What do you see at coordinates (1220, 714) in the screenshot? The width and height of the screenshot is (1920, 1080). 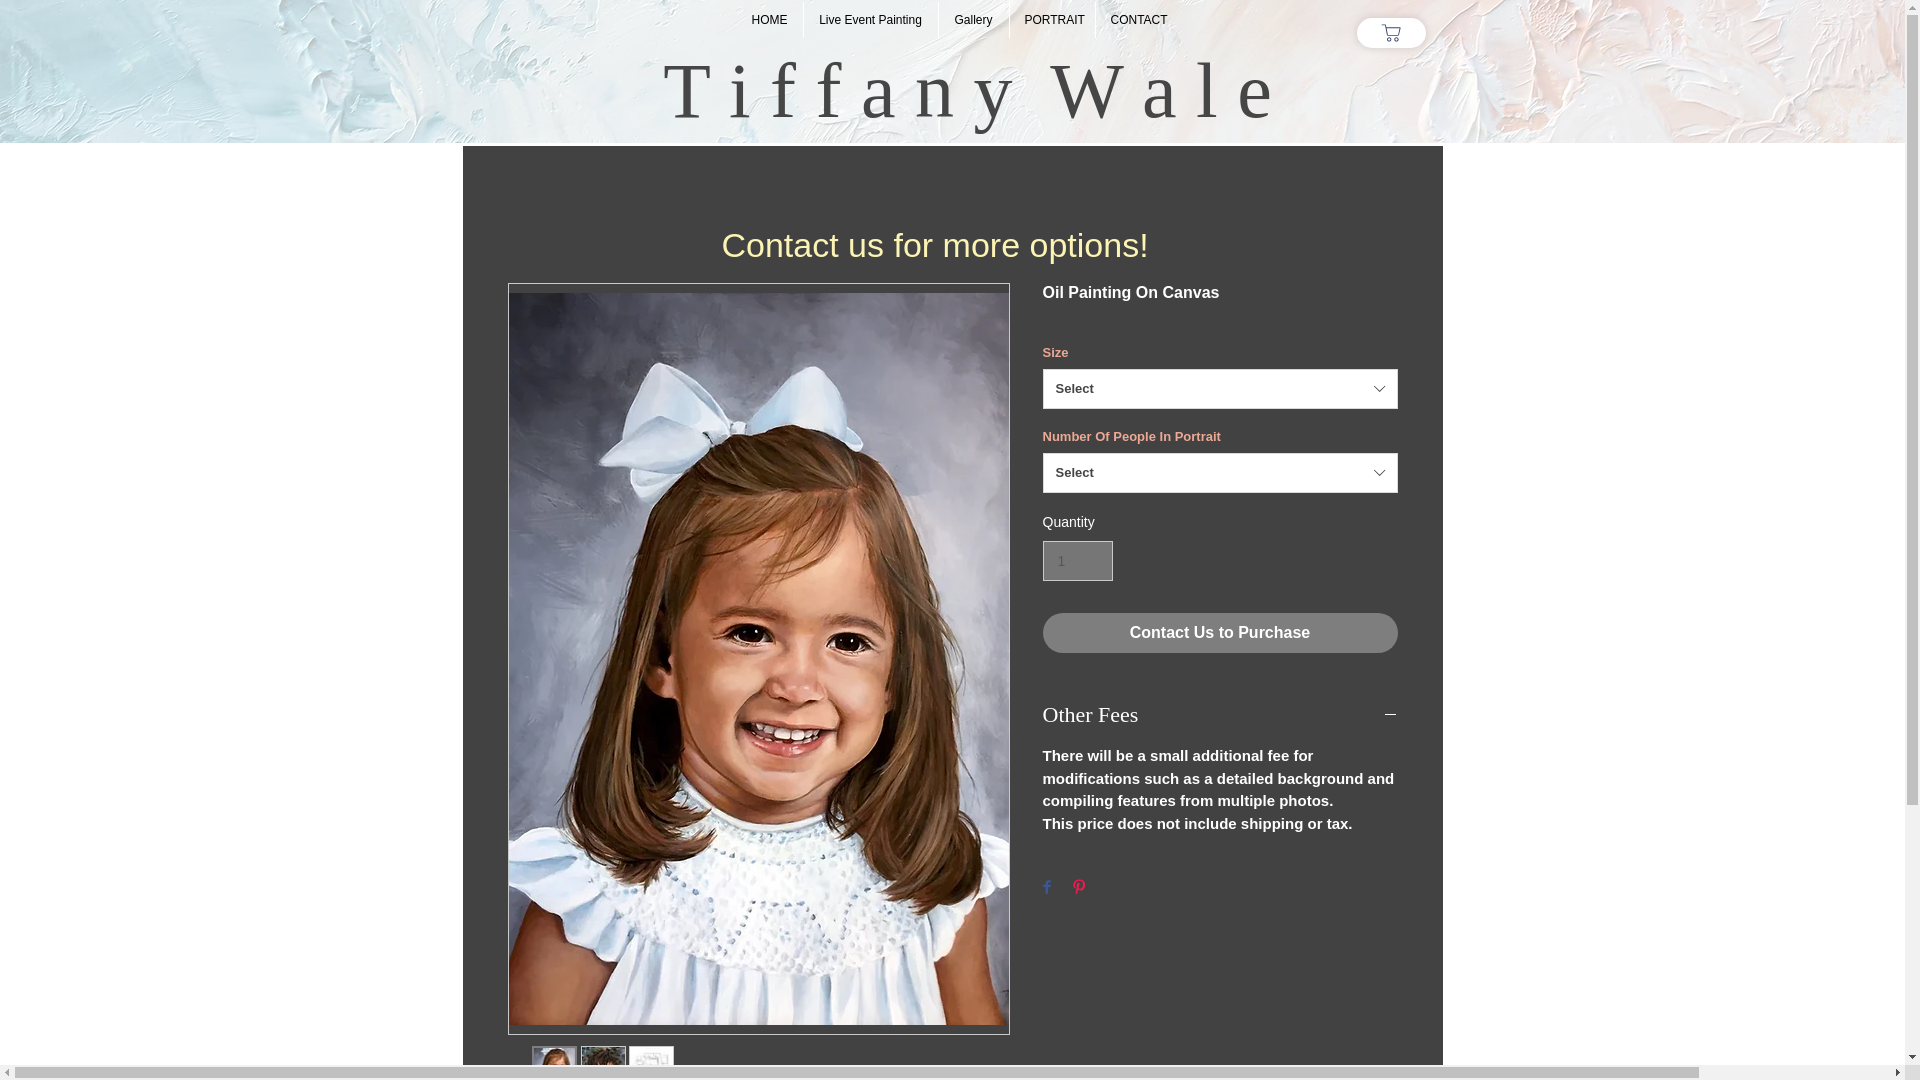 I see `Other Fees` at bounding box center [1220, 714].